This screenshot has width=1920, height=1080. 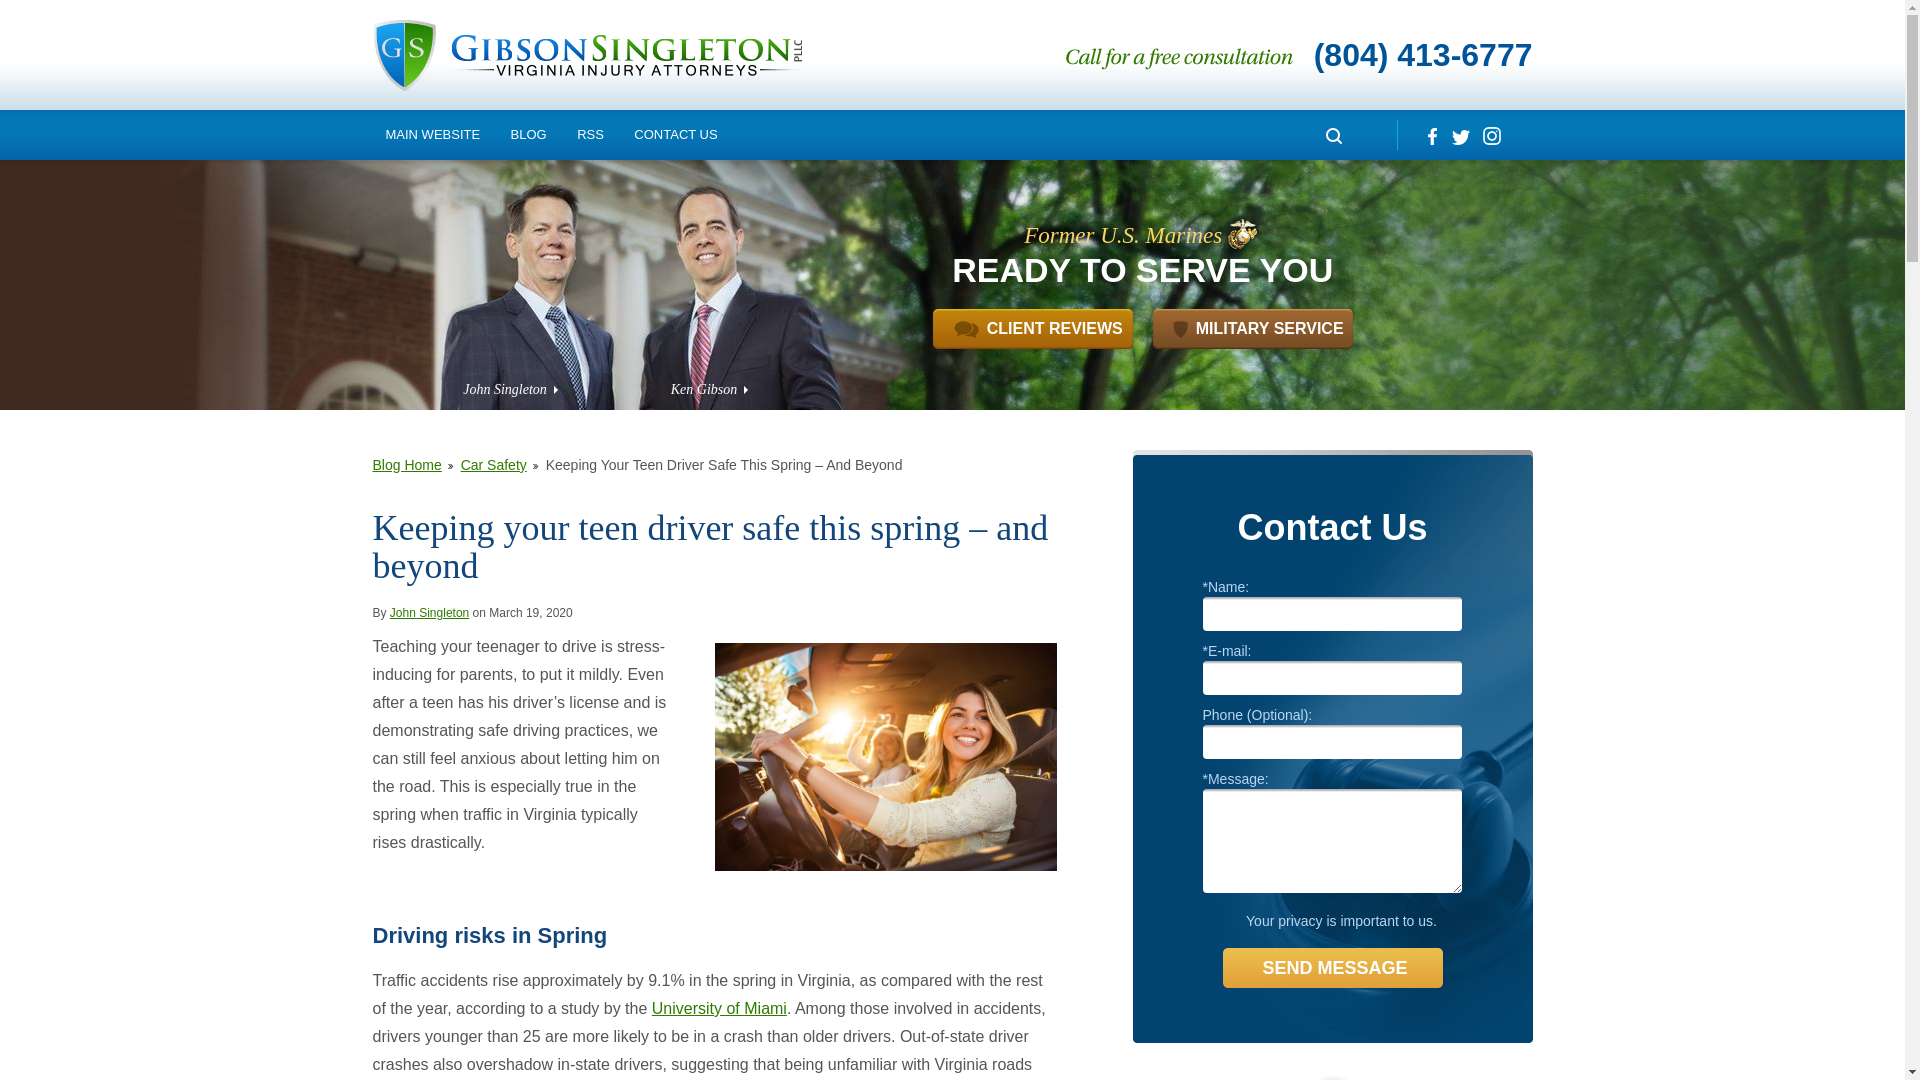 What do you see at coordinates (1430, 134) in the screenshot?
I see `Follow us on Facebook` at bounding box center [1430, 134].